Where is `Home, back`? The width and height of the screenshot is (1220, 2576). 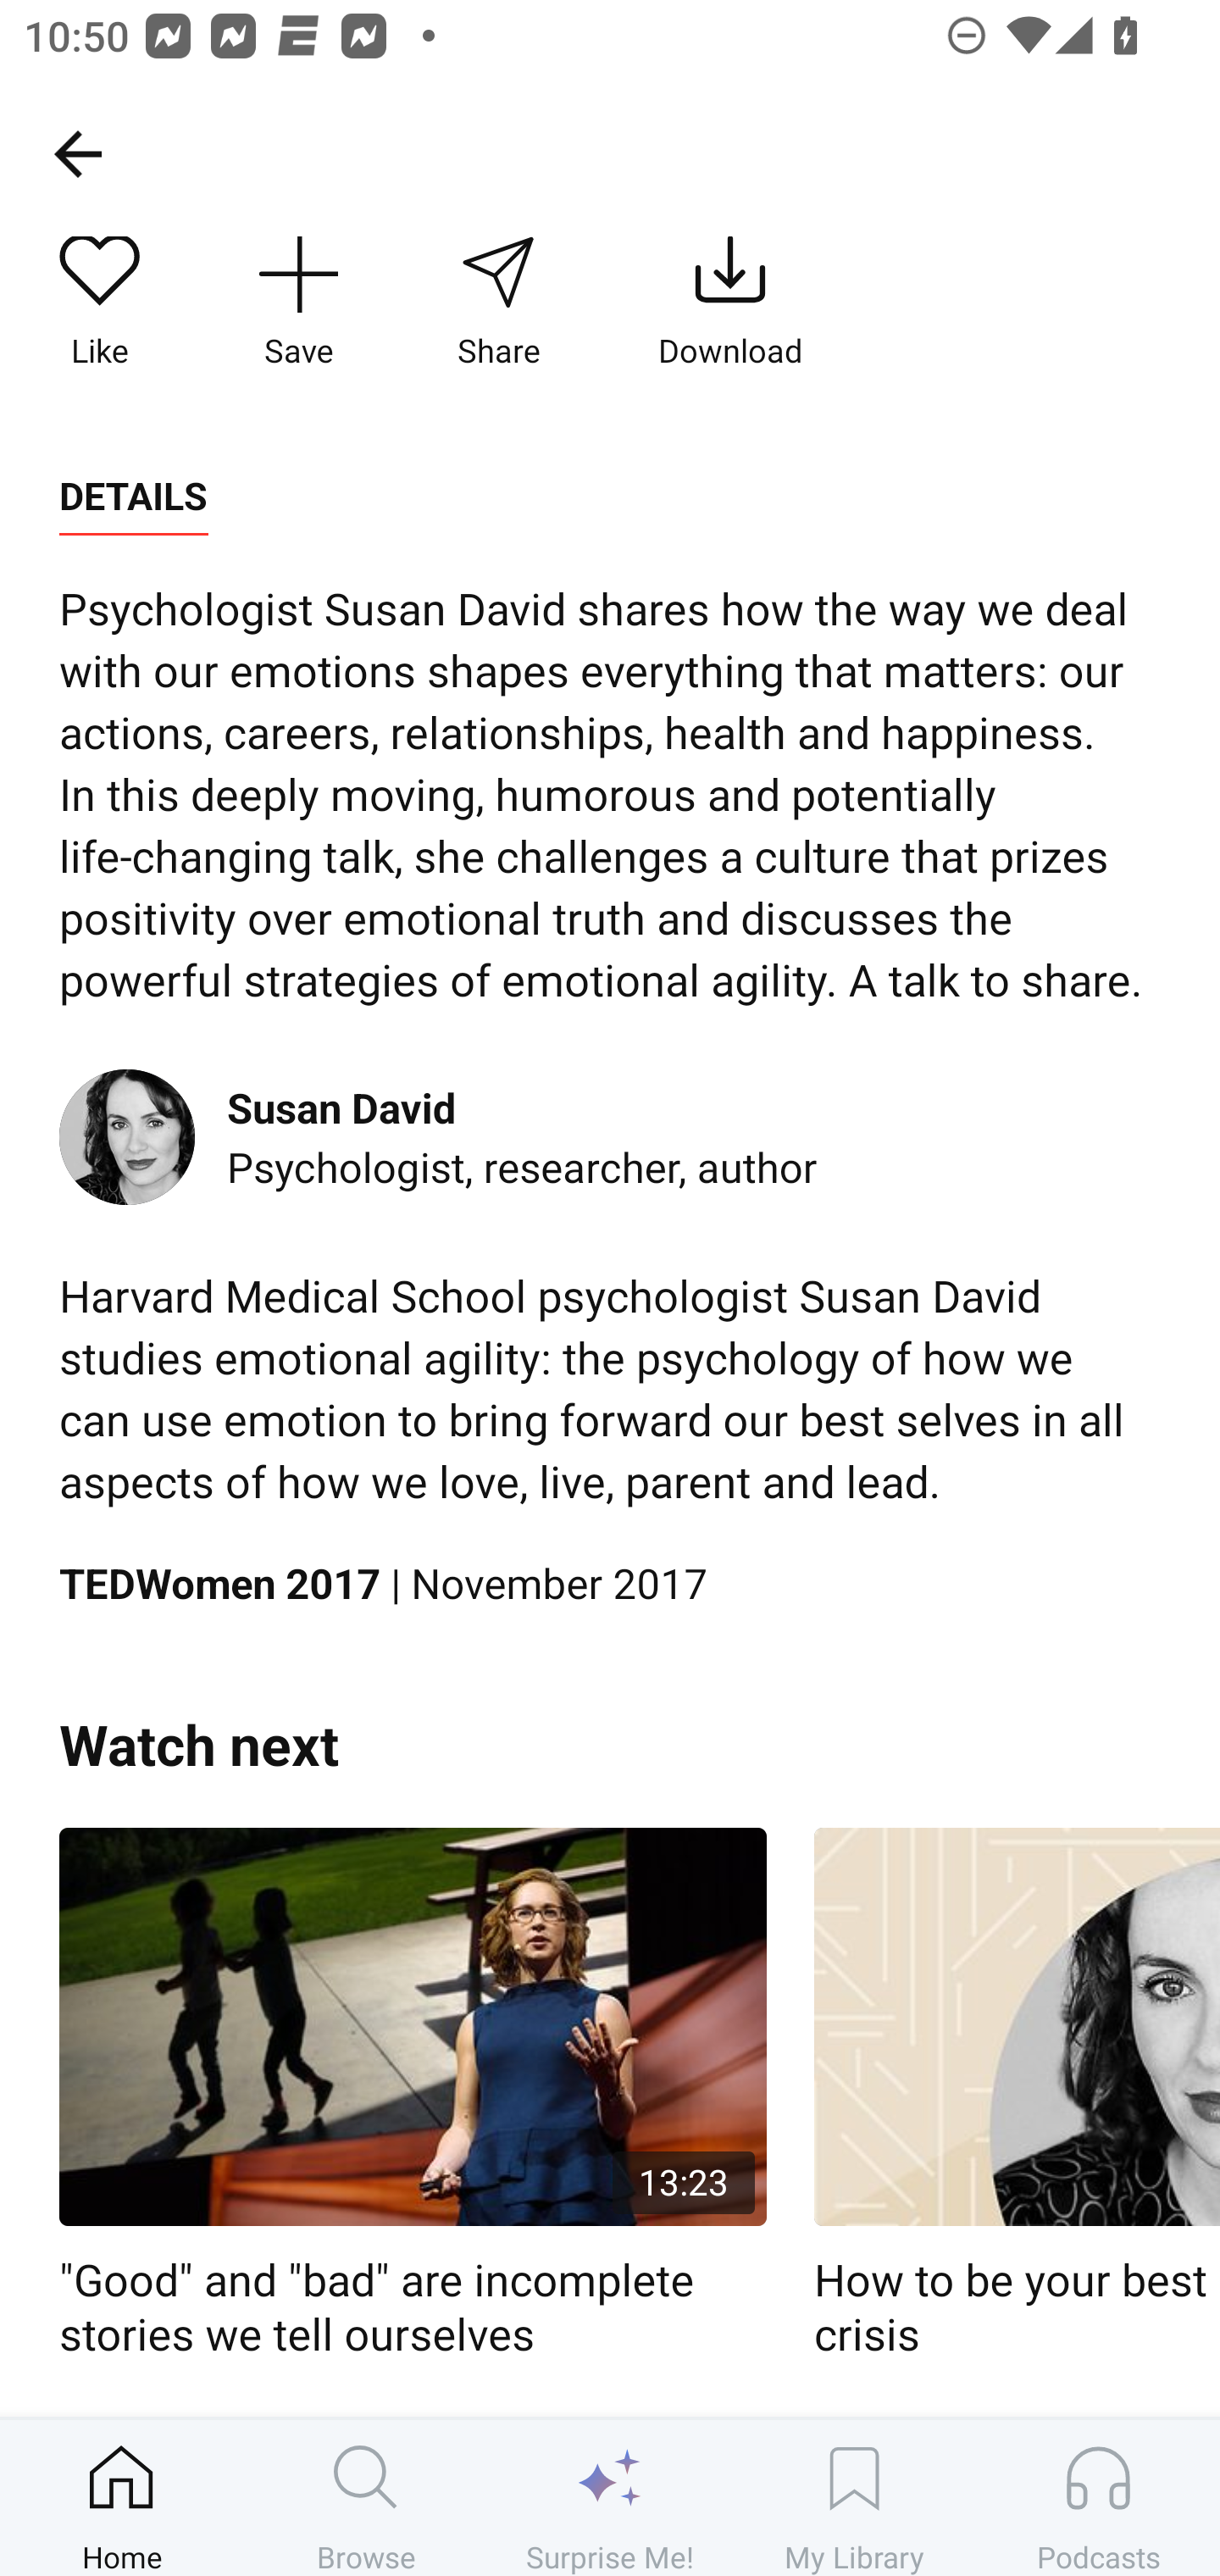 Home, back is located at coordinates (77, 153).